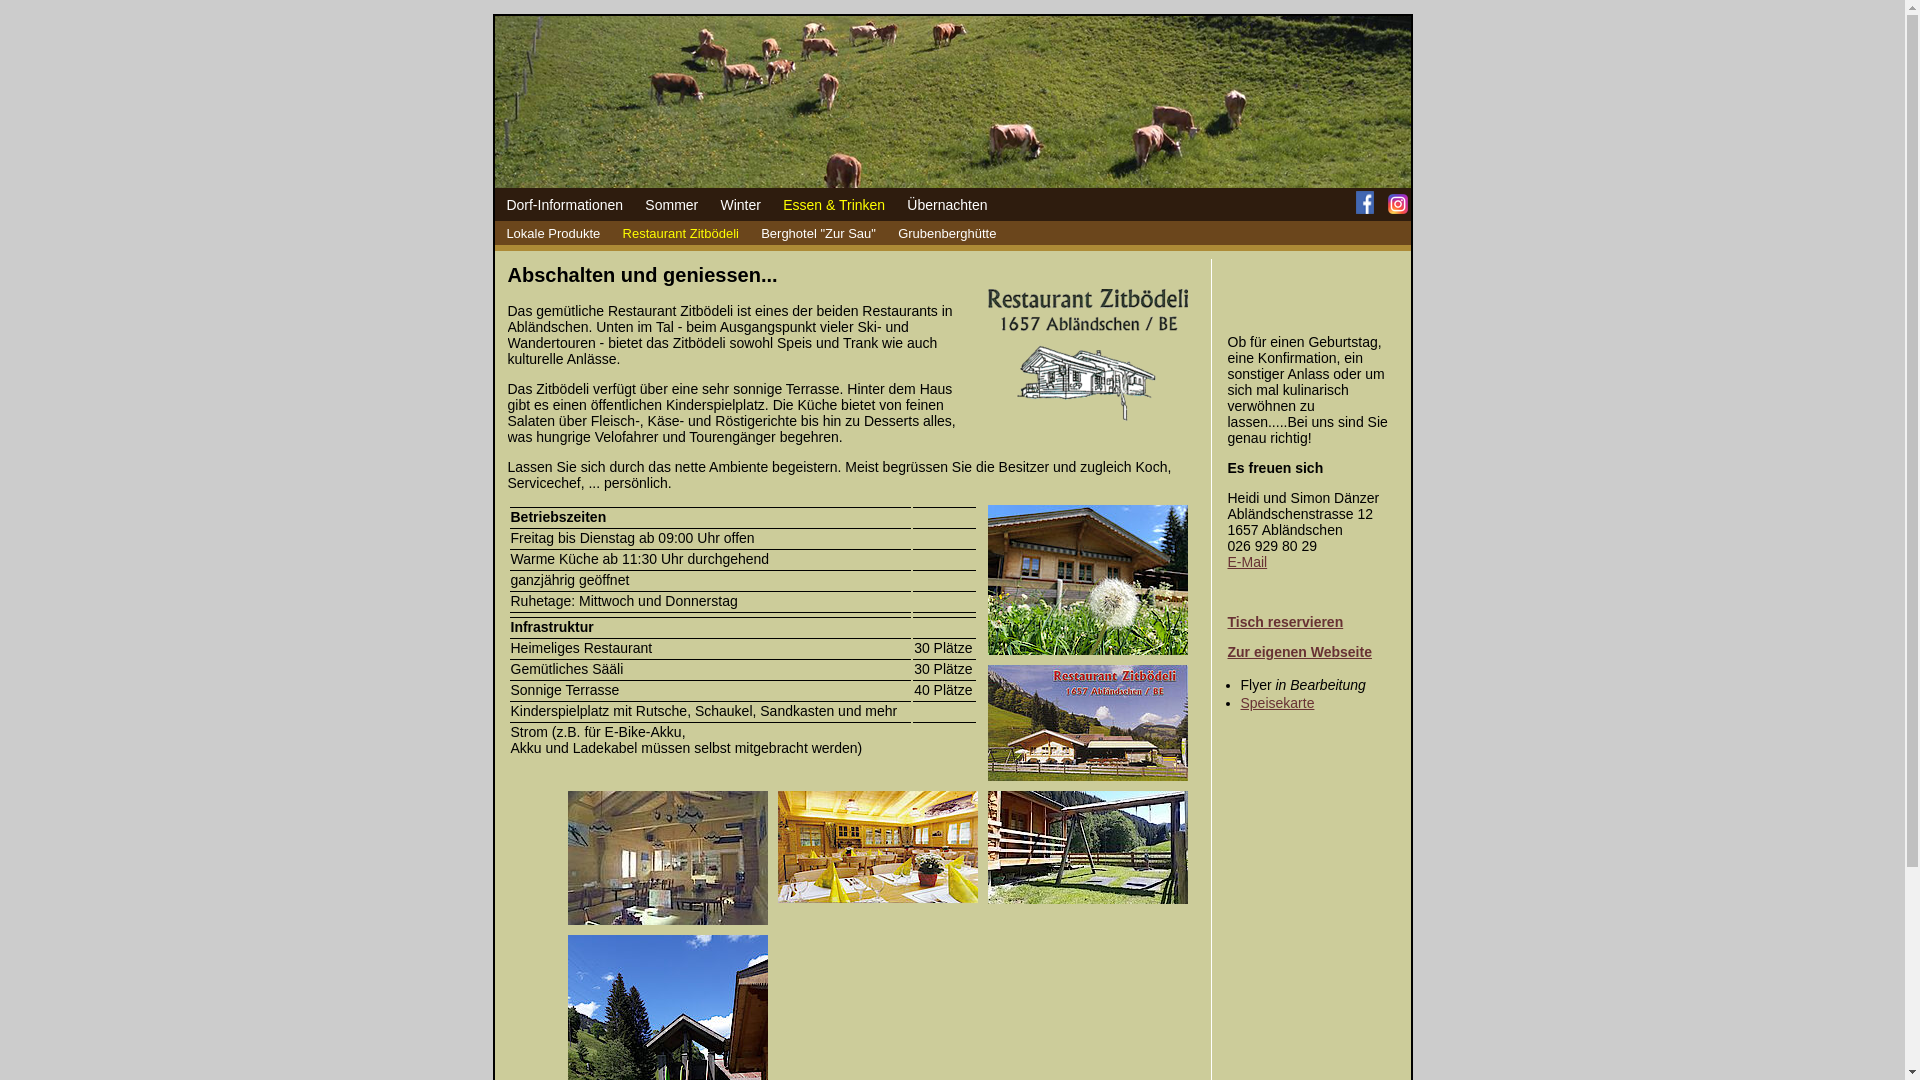 This screenshot has height=1080, width=1920. What do you see at coordinates (1286, 622) in the screenshot?
I see `Tisch reservieren` at bounding box center [1286, 622].